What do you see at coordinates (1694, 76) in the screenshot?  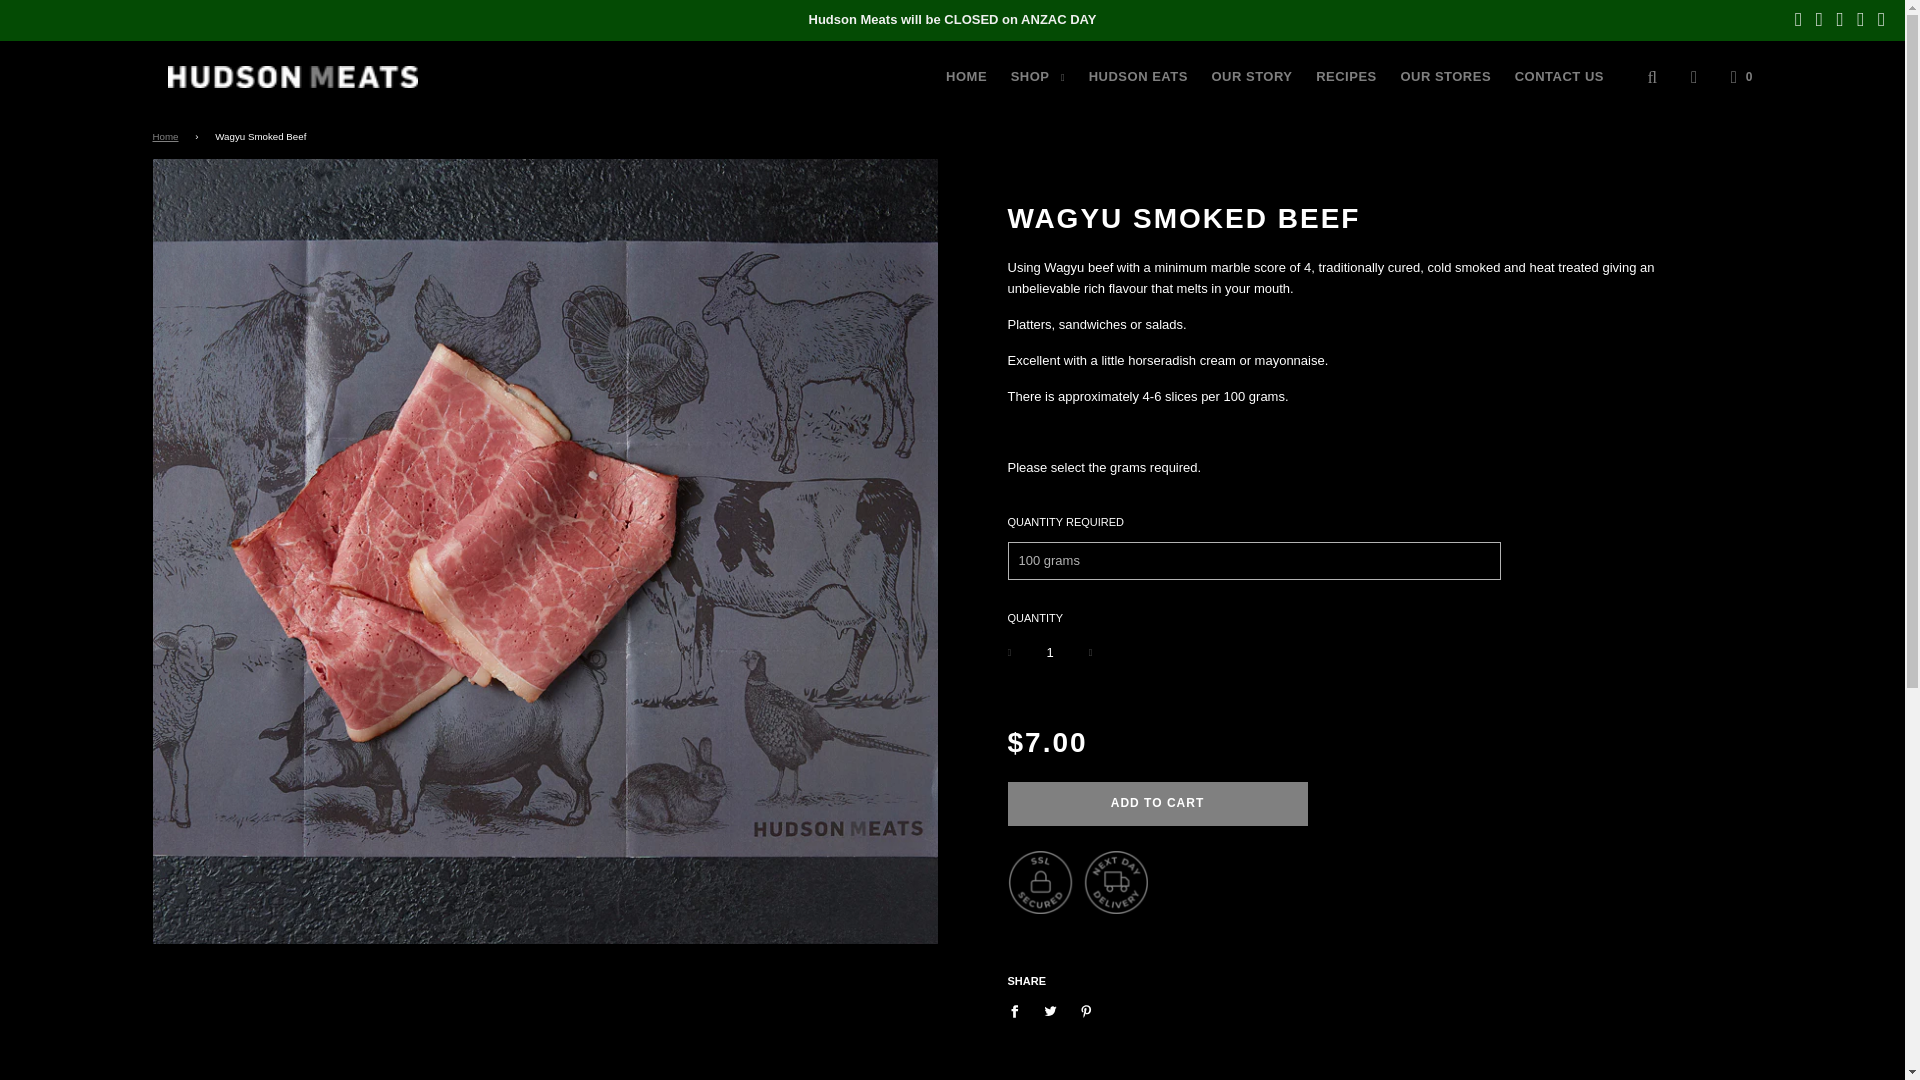 I see `Log in` at bounding box center [1694, 76].